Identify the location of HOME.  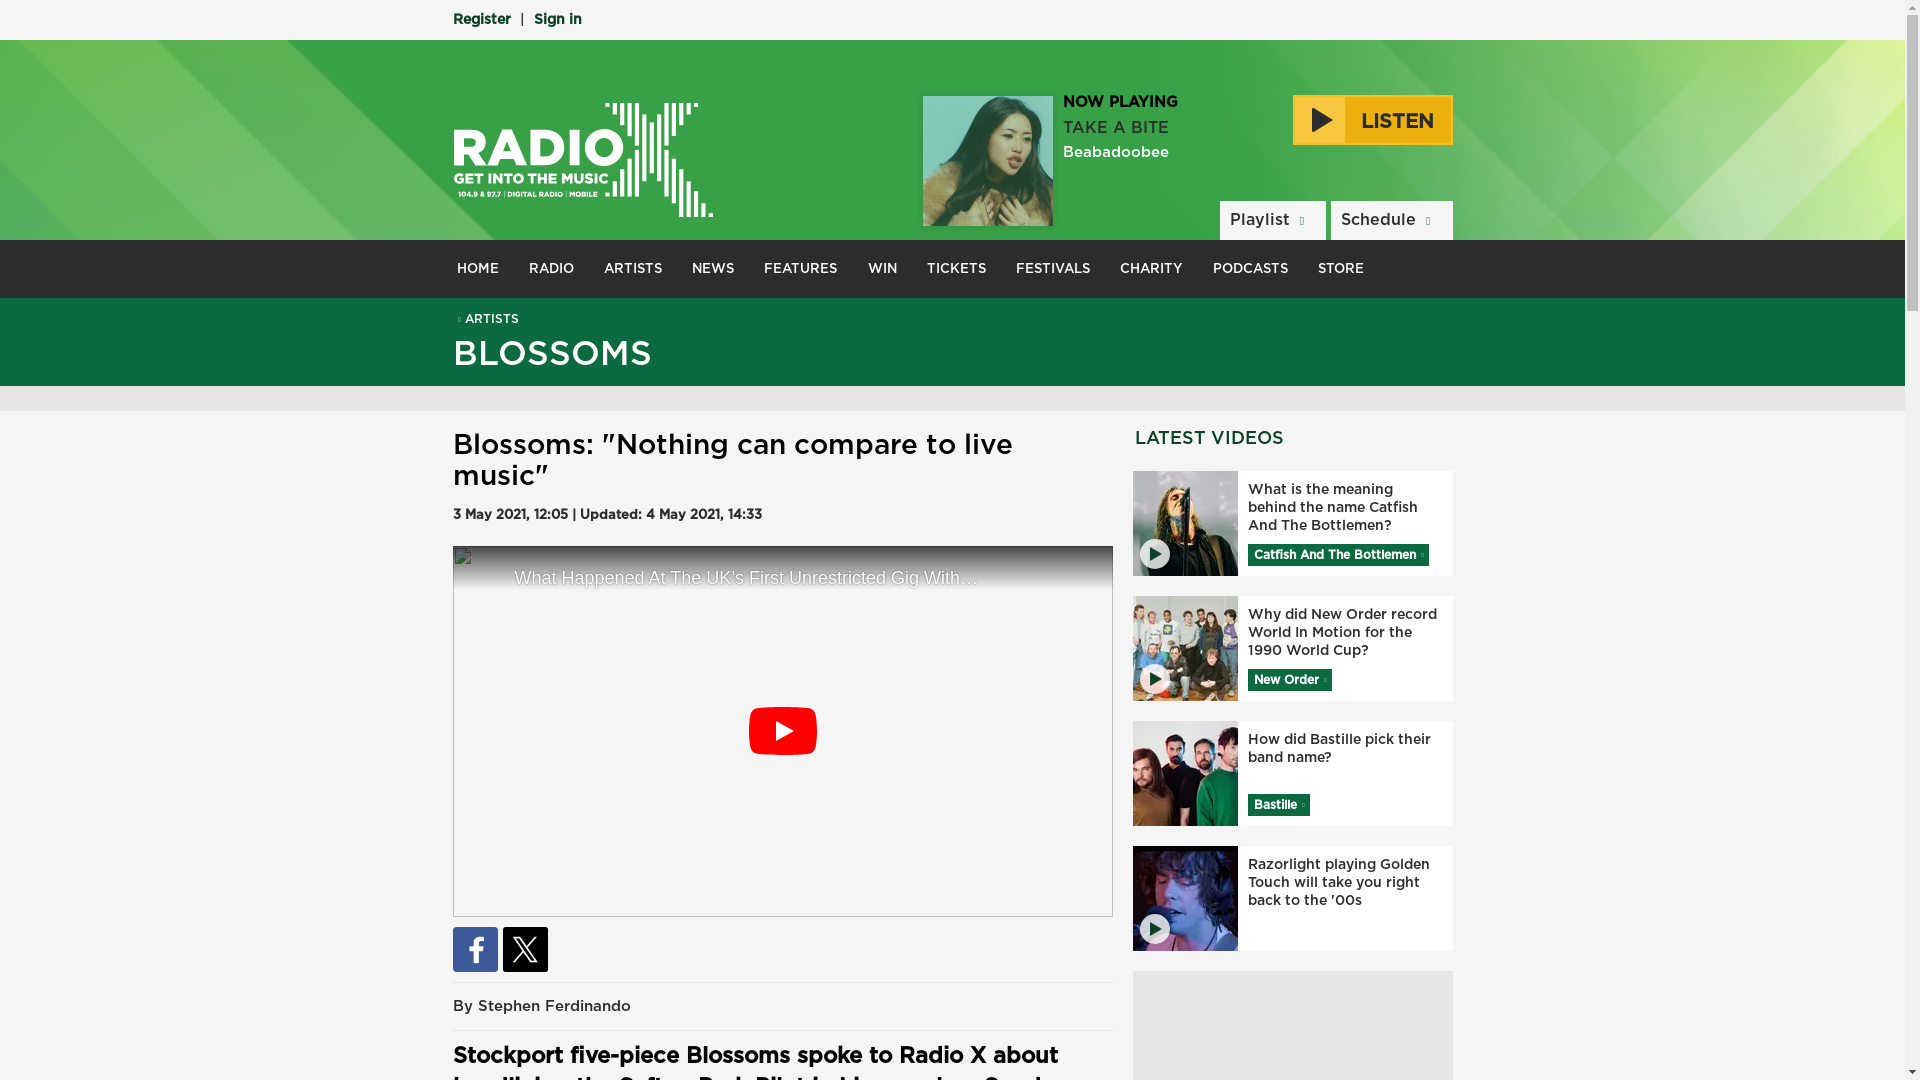
(478, 268).